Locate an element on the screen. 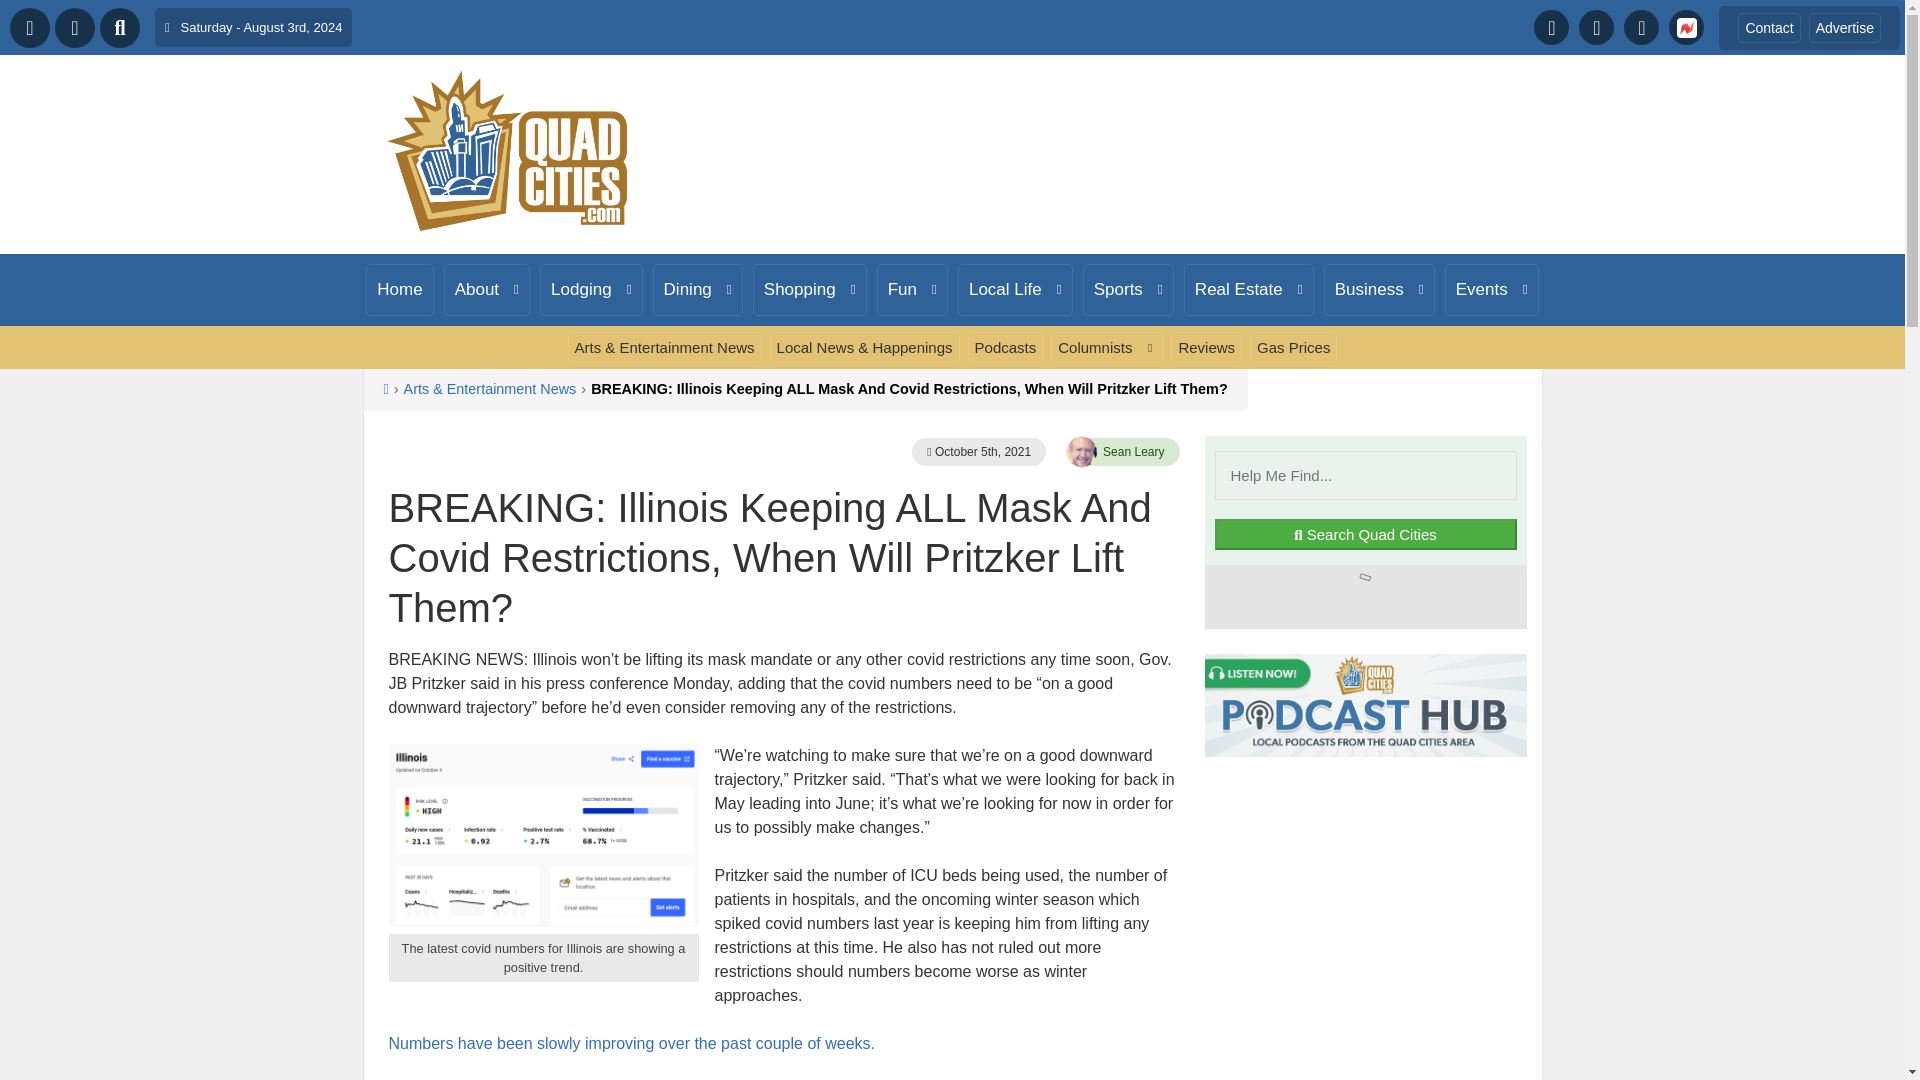 This screenshot has height=1080, width=1920. Find us on NewsBreak App! is located at coordinates (1686, 27).